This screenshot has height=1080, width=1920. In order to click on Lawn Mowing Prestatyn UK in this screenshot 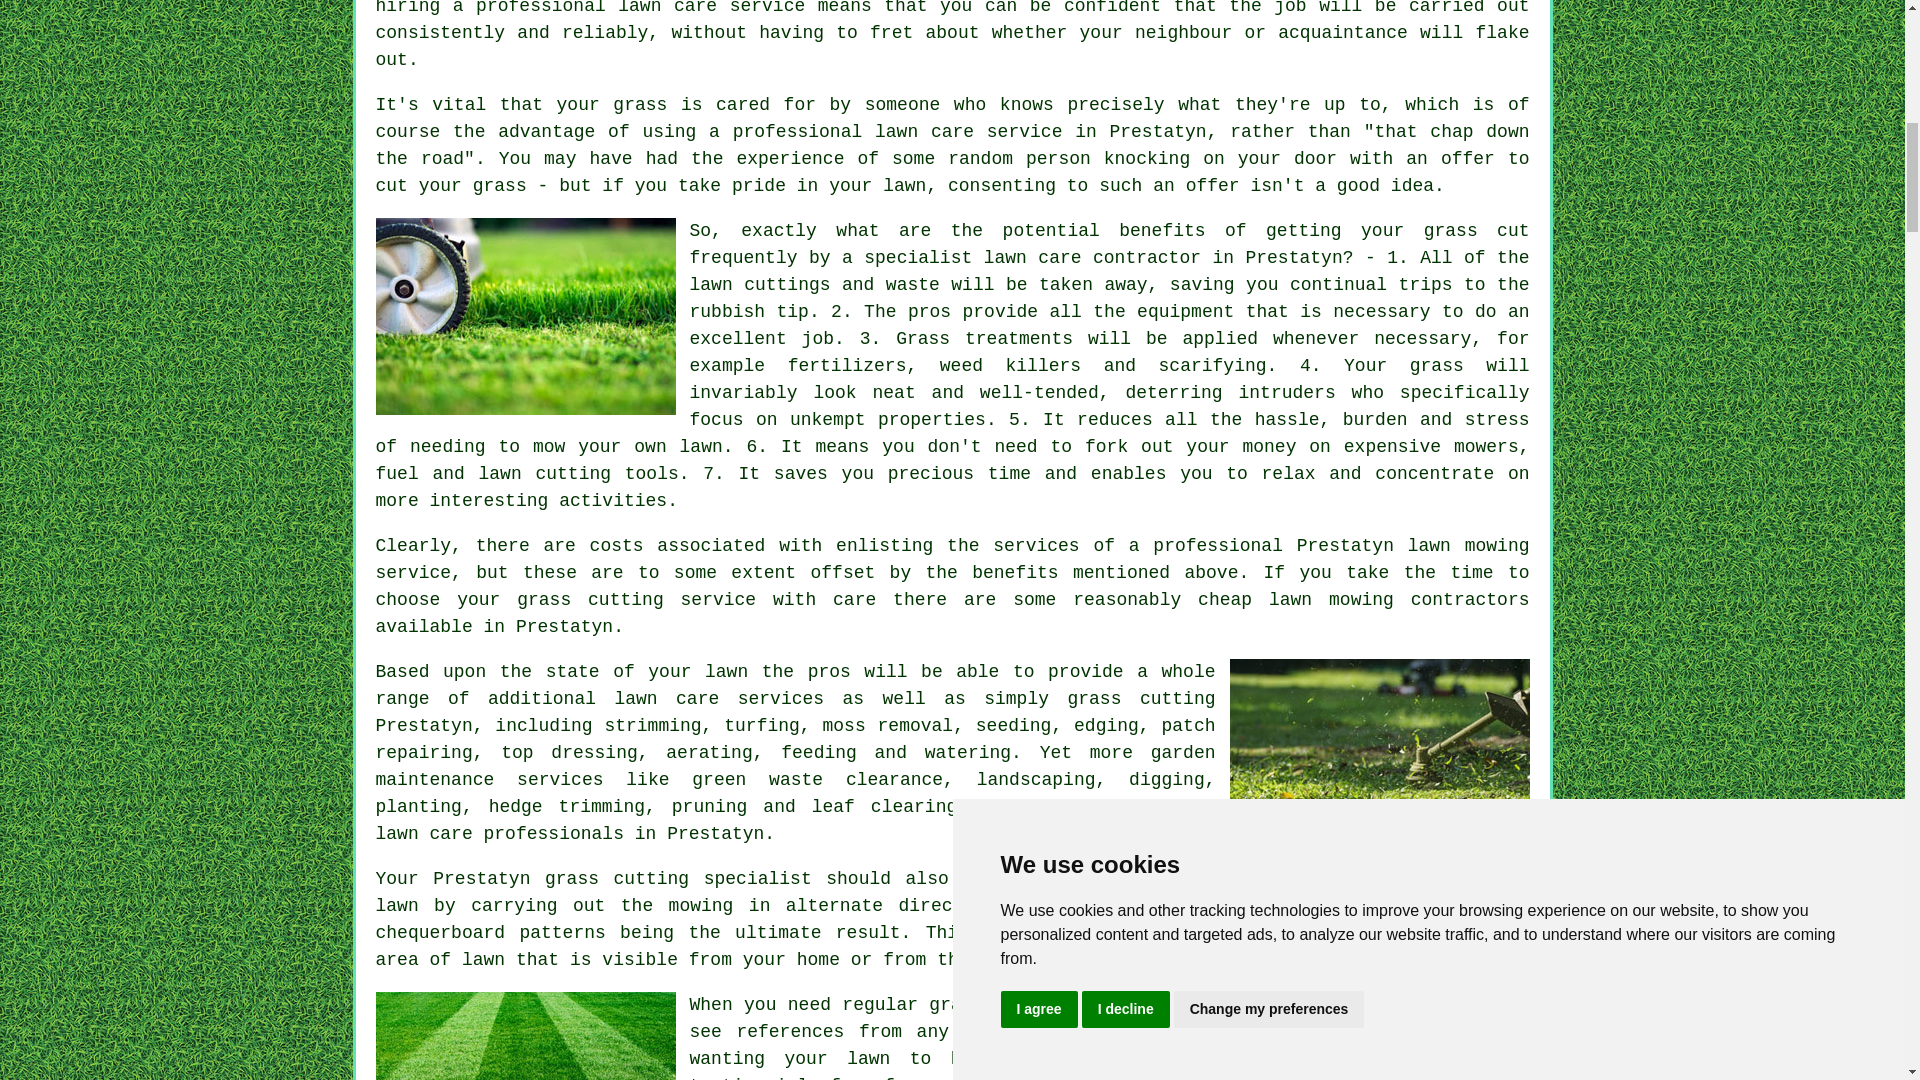, I will do `click(526, 316)`.